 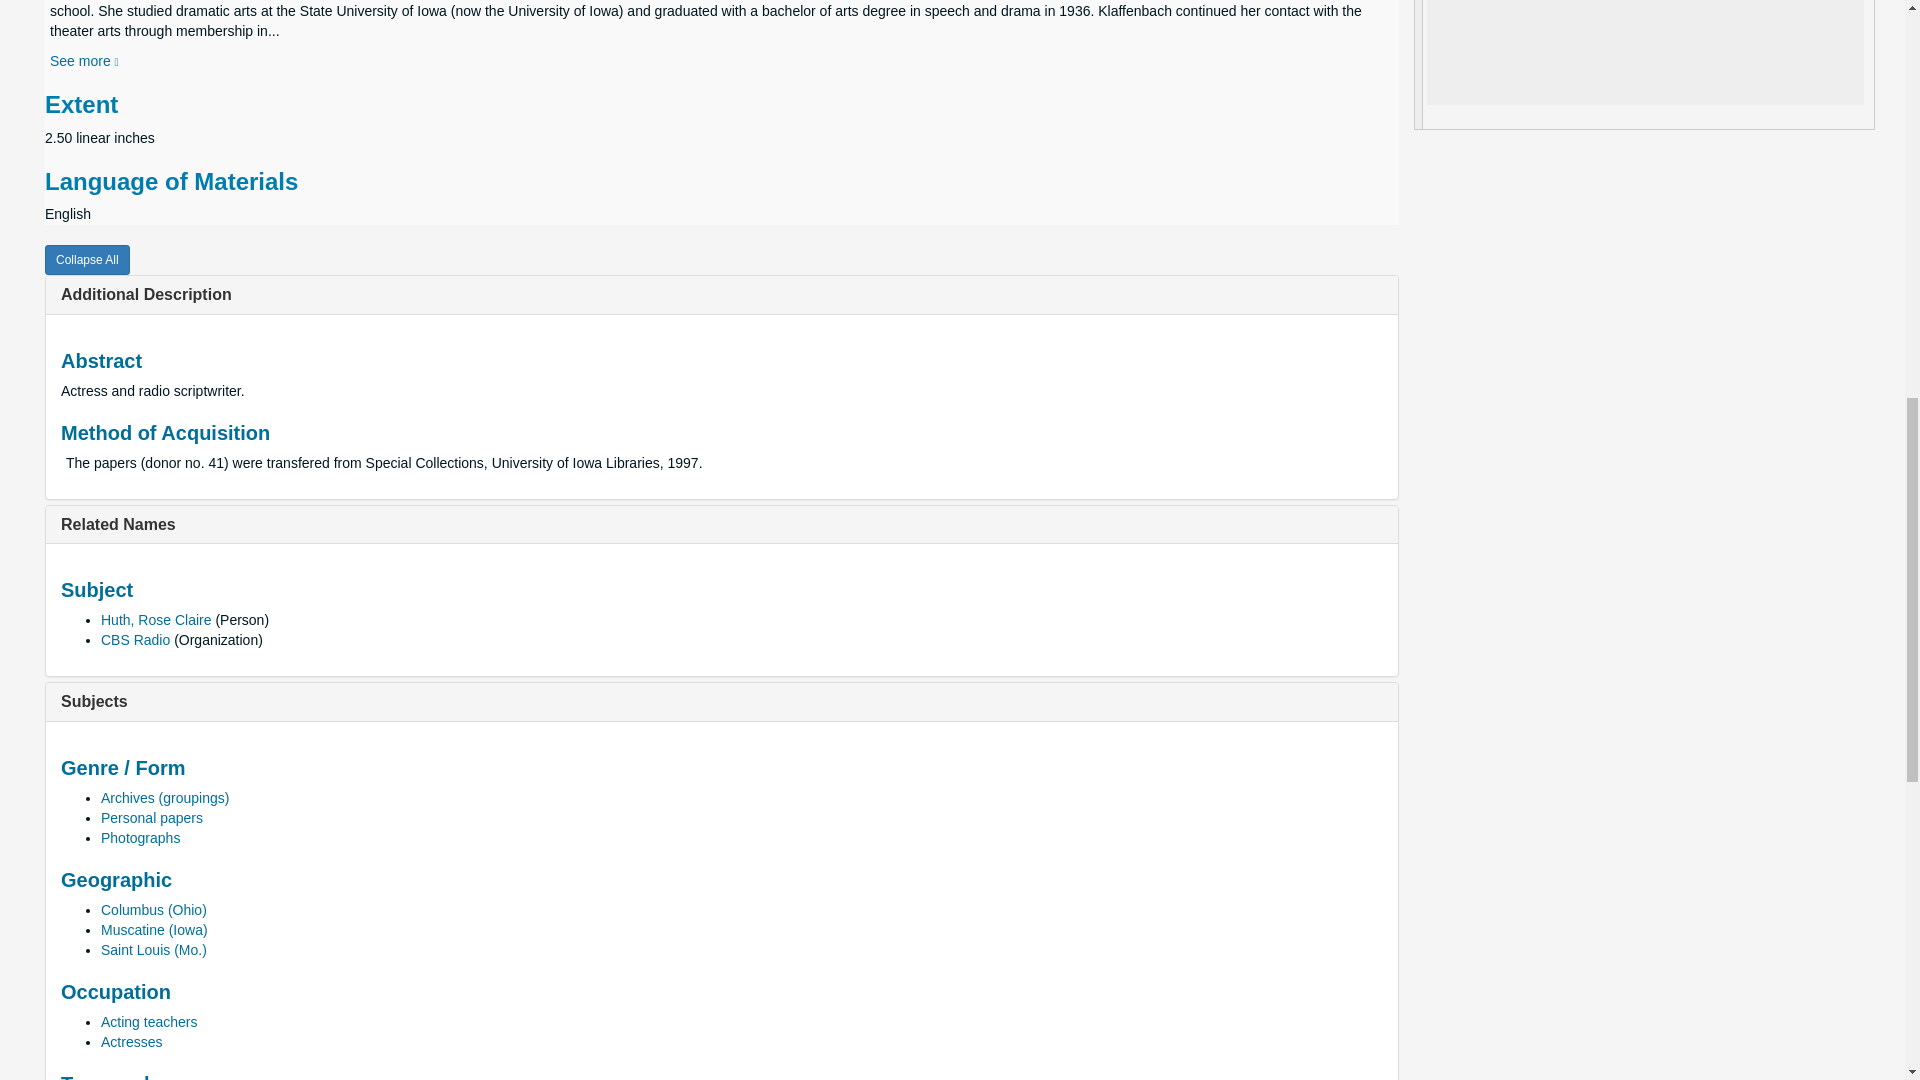 I want to click on Additional Description, so click(x=146, y=294).